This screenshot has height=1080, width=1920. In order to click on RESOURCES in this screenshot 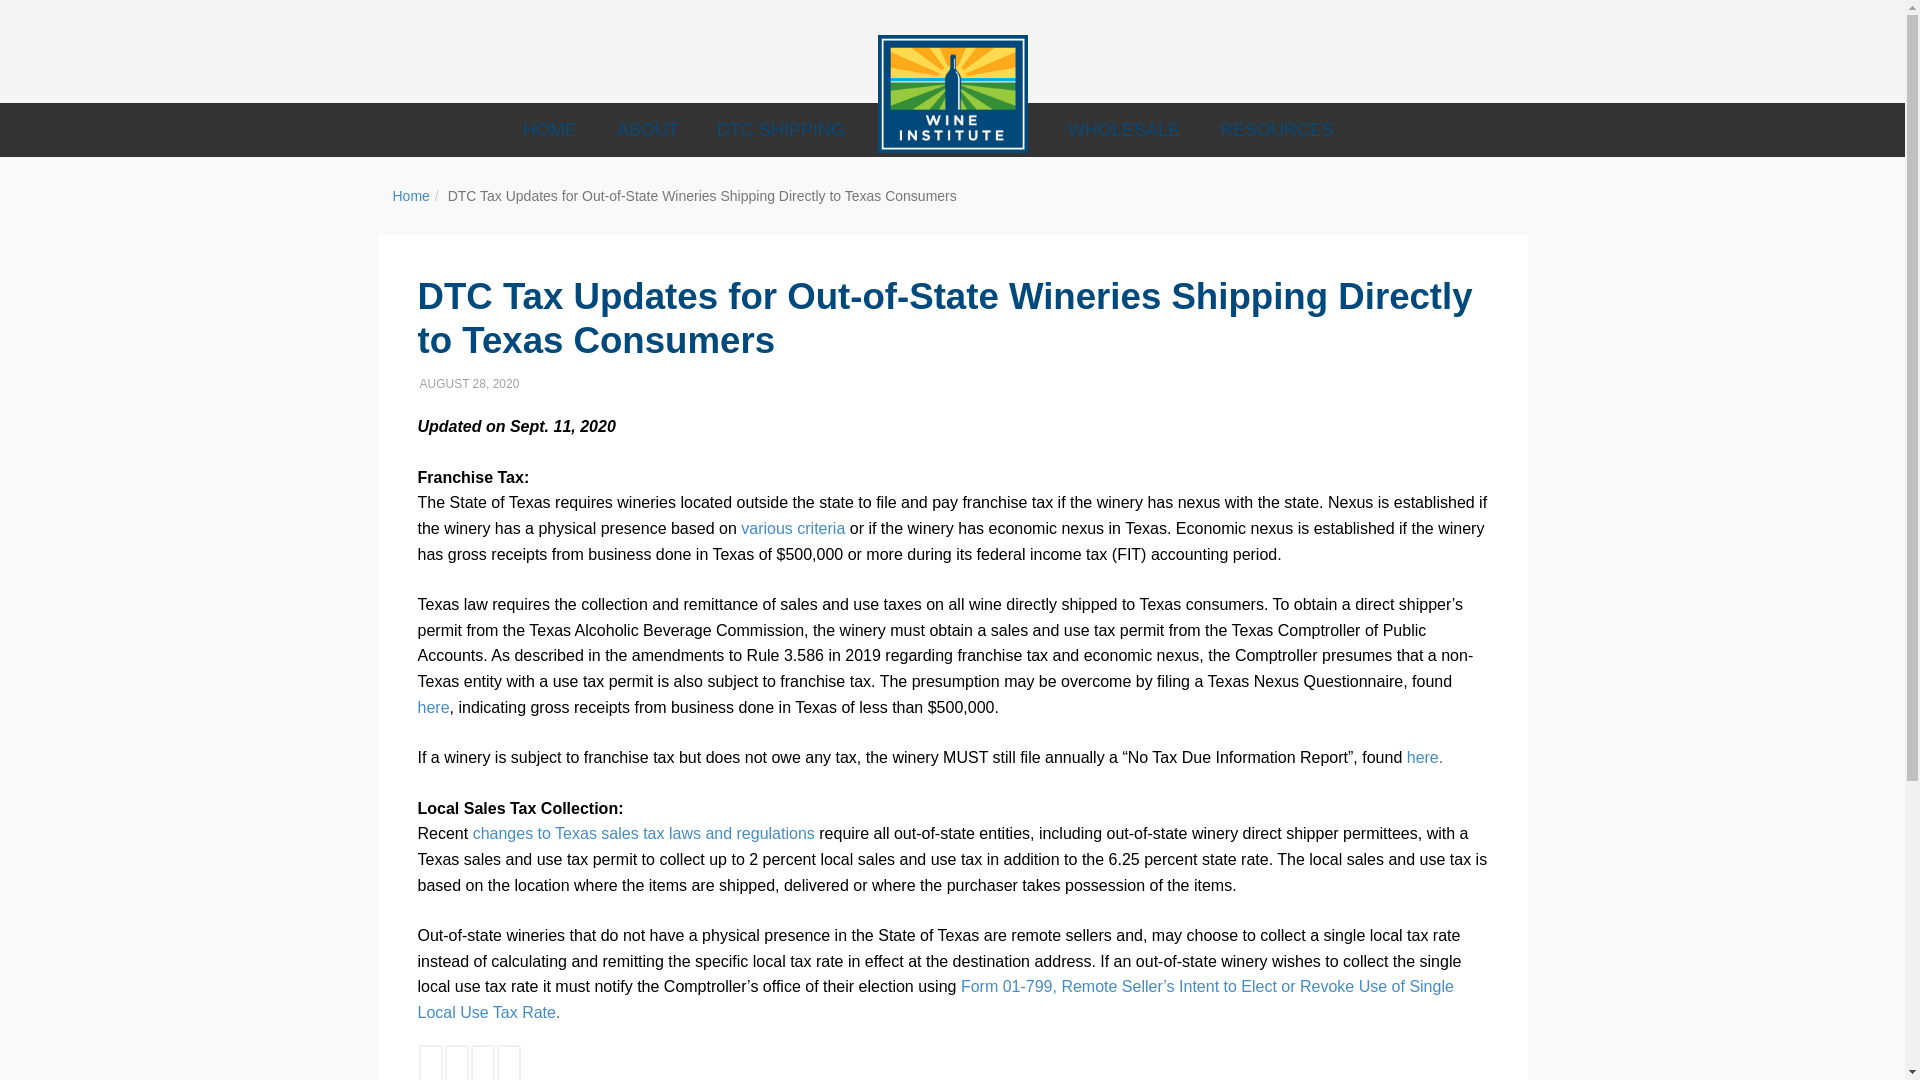, I will do `click(1276, 129)`.